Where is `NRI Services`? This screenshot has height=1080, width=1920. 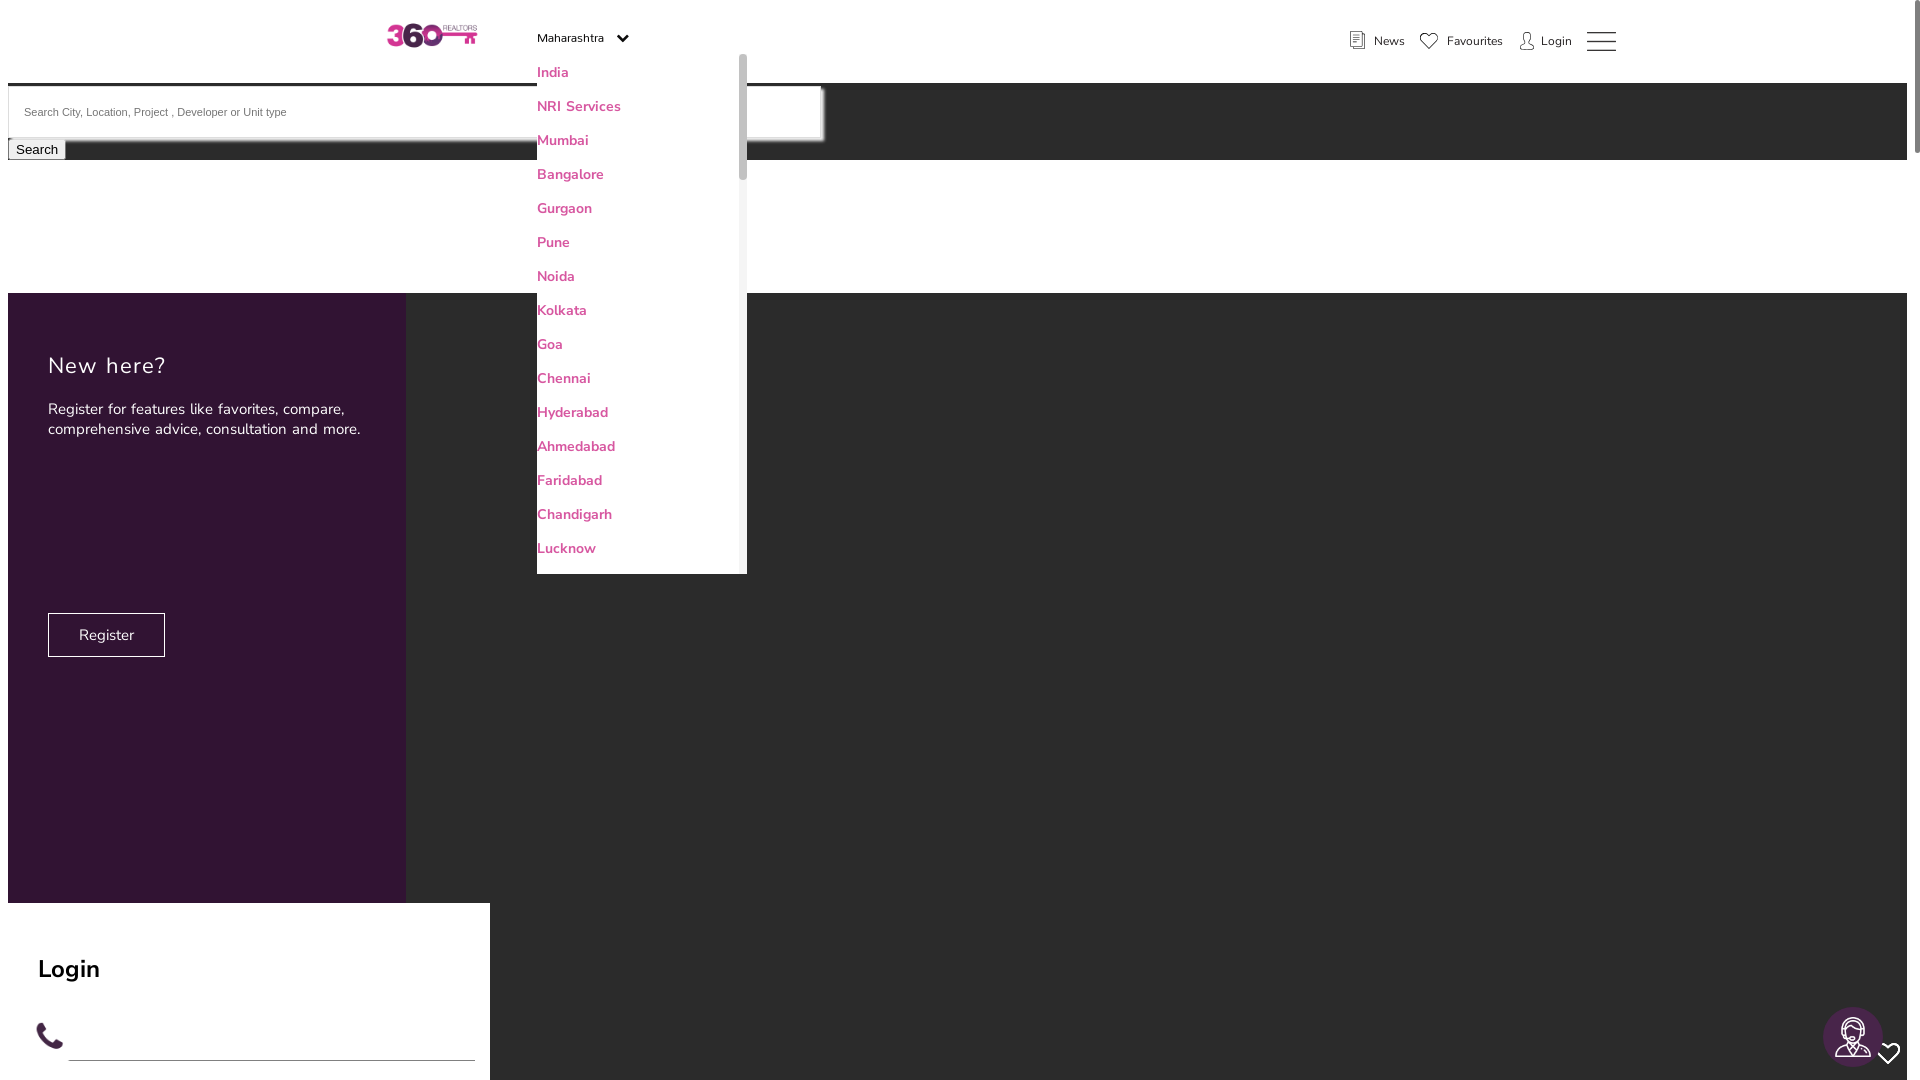
NRI Services is located at coordinates (579, 106).